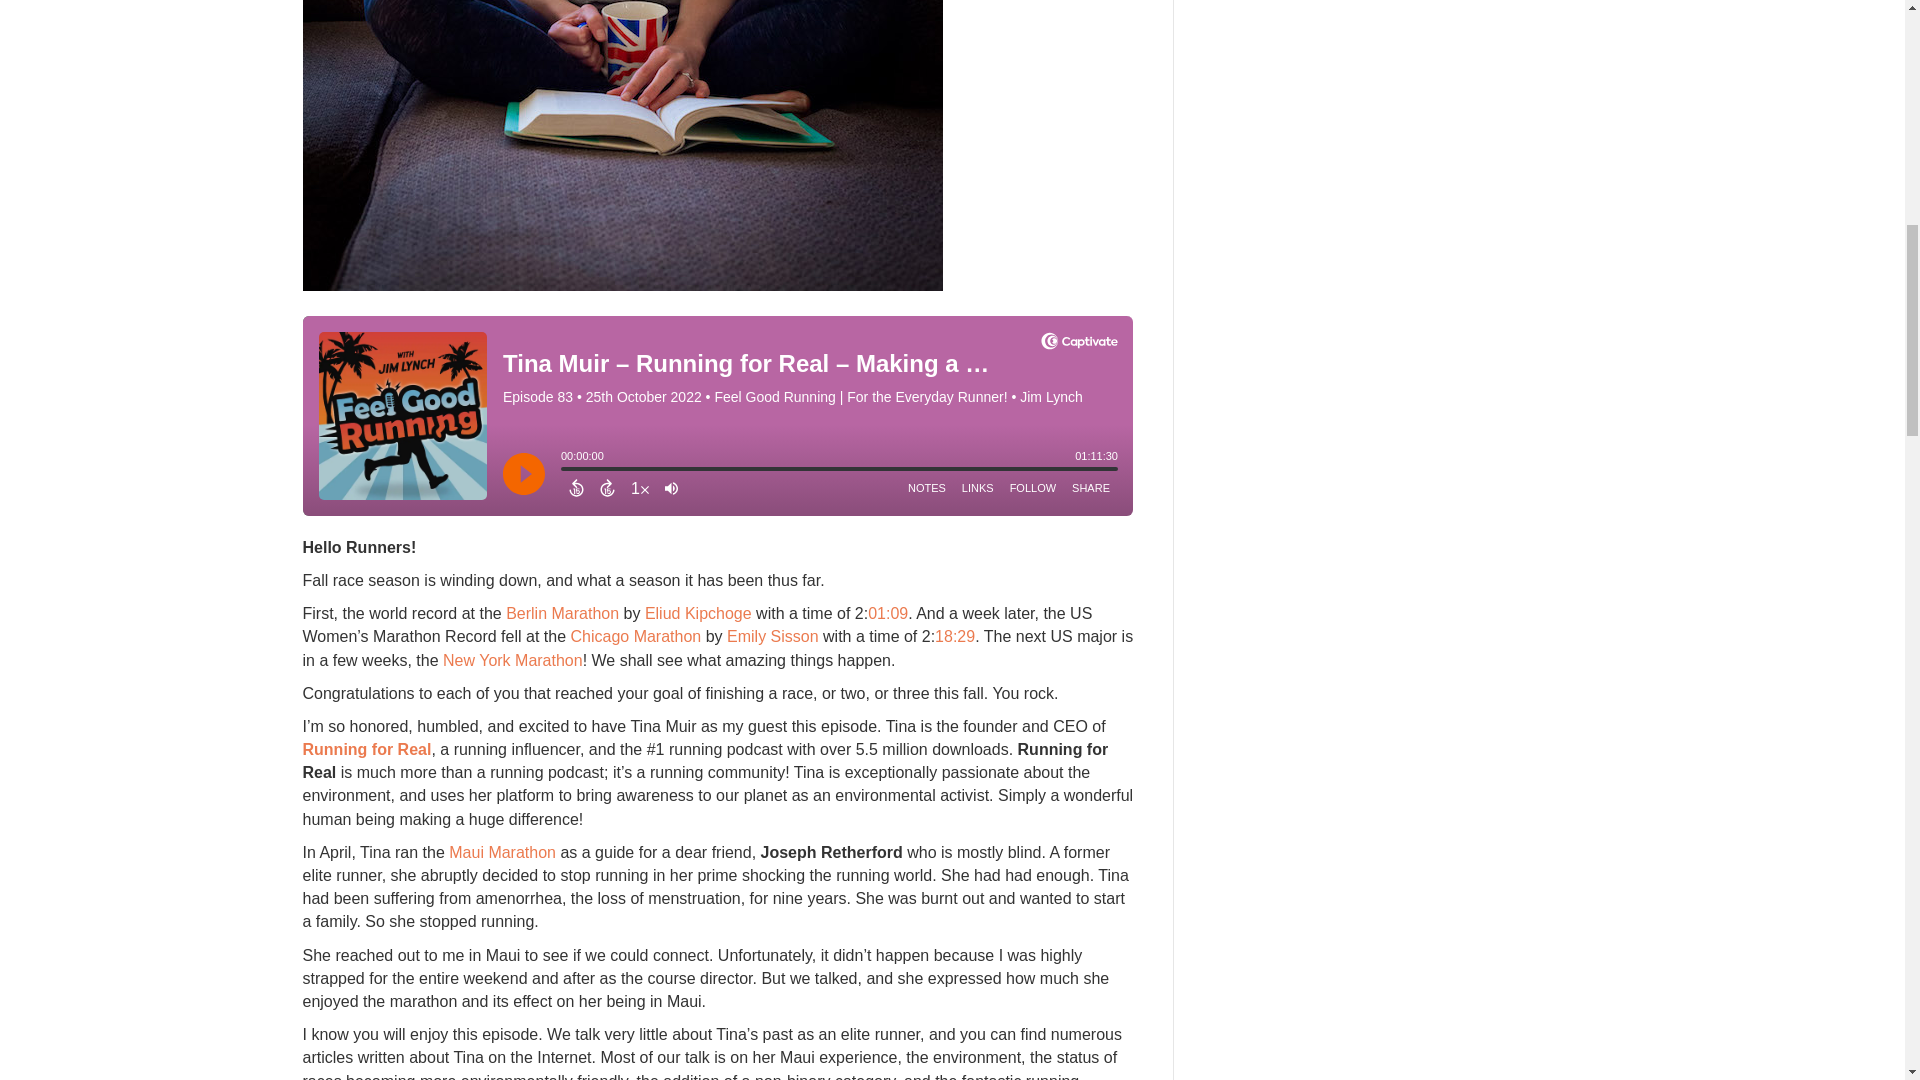 The width and height of the screenshot is (1920, 1080). What do you see at coordinates (698, 613) in the screenshot?
I see `Eliud Kipchoge` at bounding box center [698, 613].